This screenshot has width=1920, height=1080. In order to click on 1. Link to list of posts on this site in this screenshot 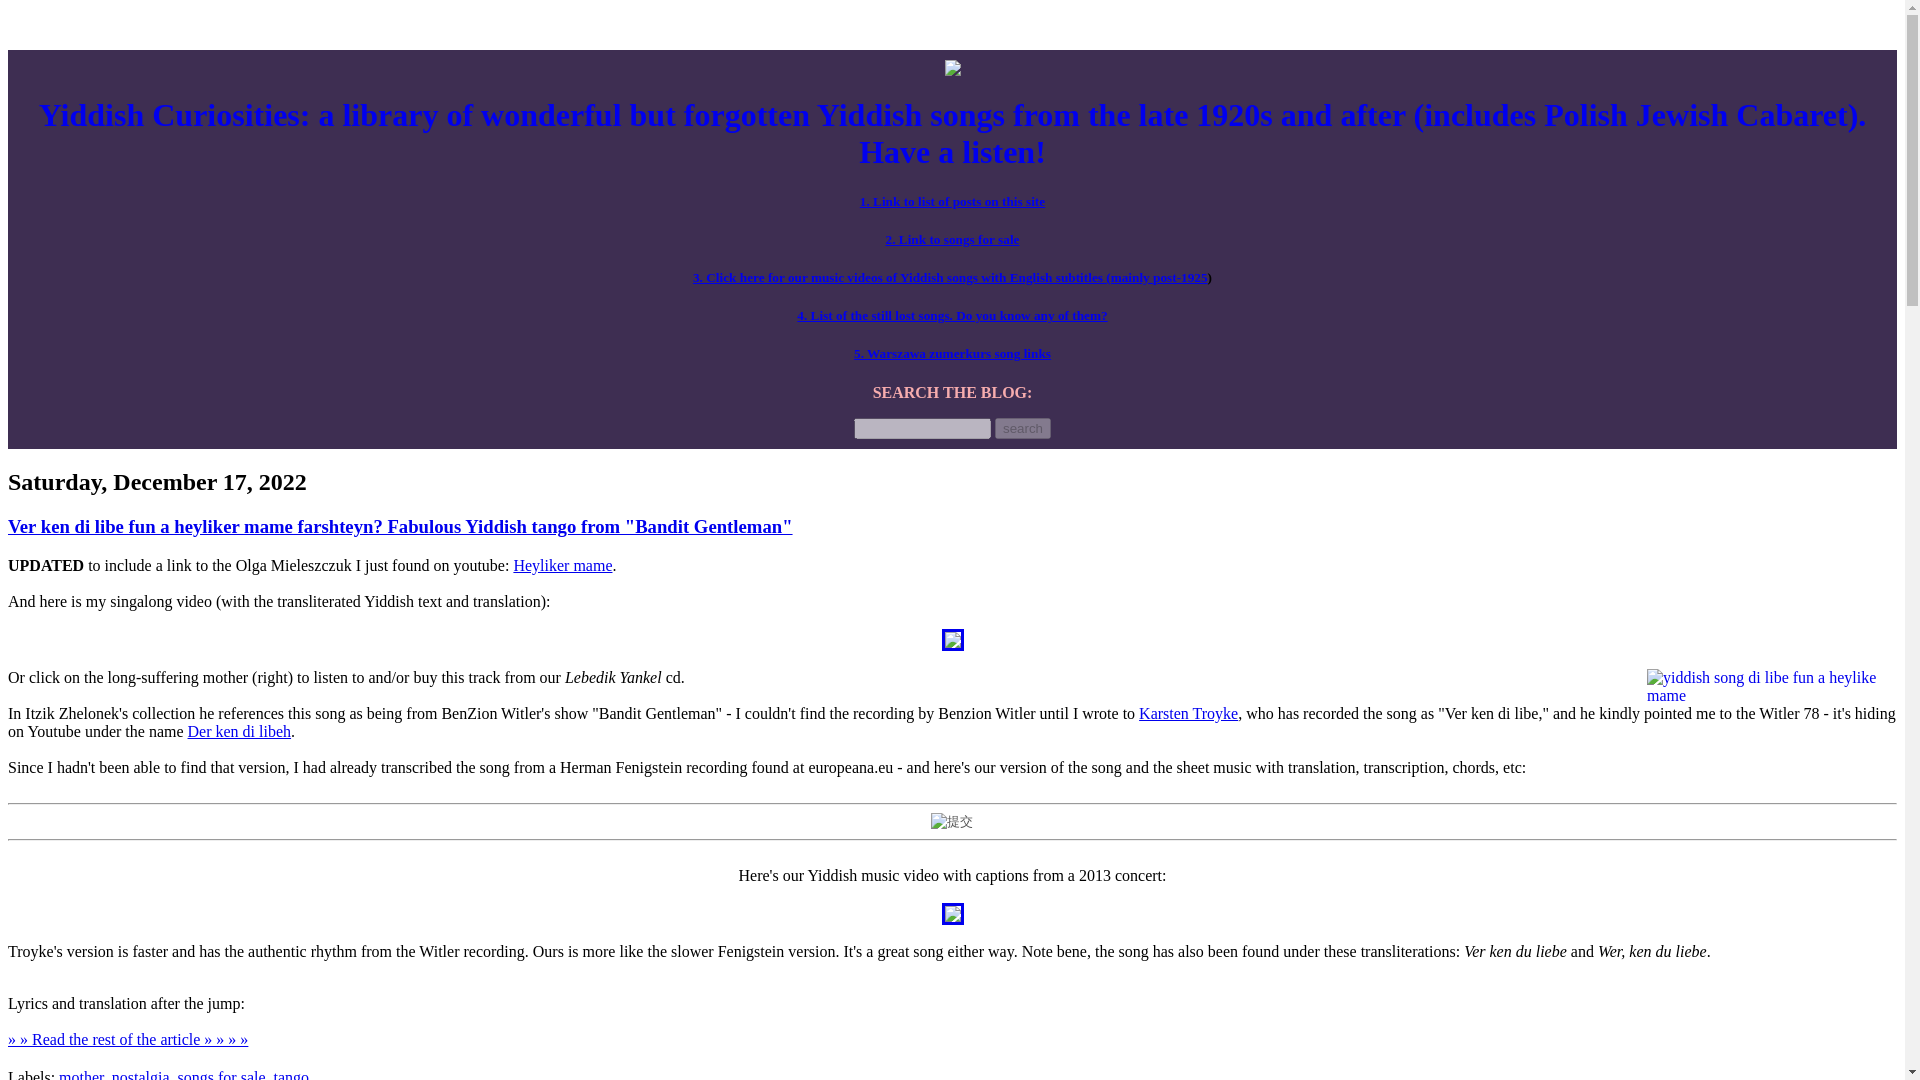, I will do `click(952, 202)`.